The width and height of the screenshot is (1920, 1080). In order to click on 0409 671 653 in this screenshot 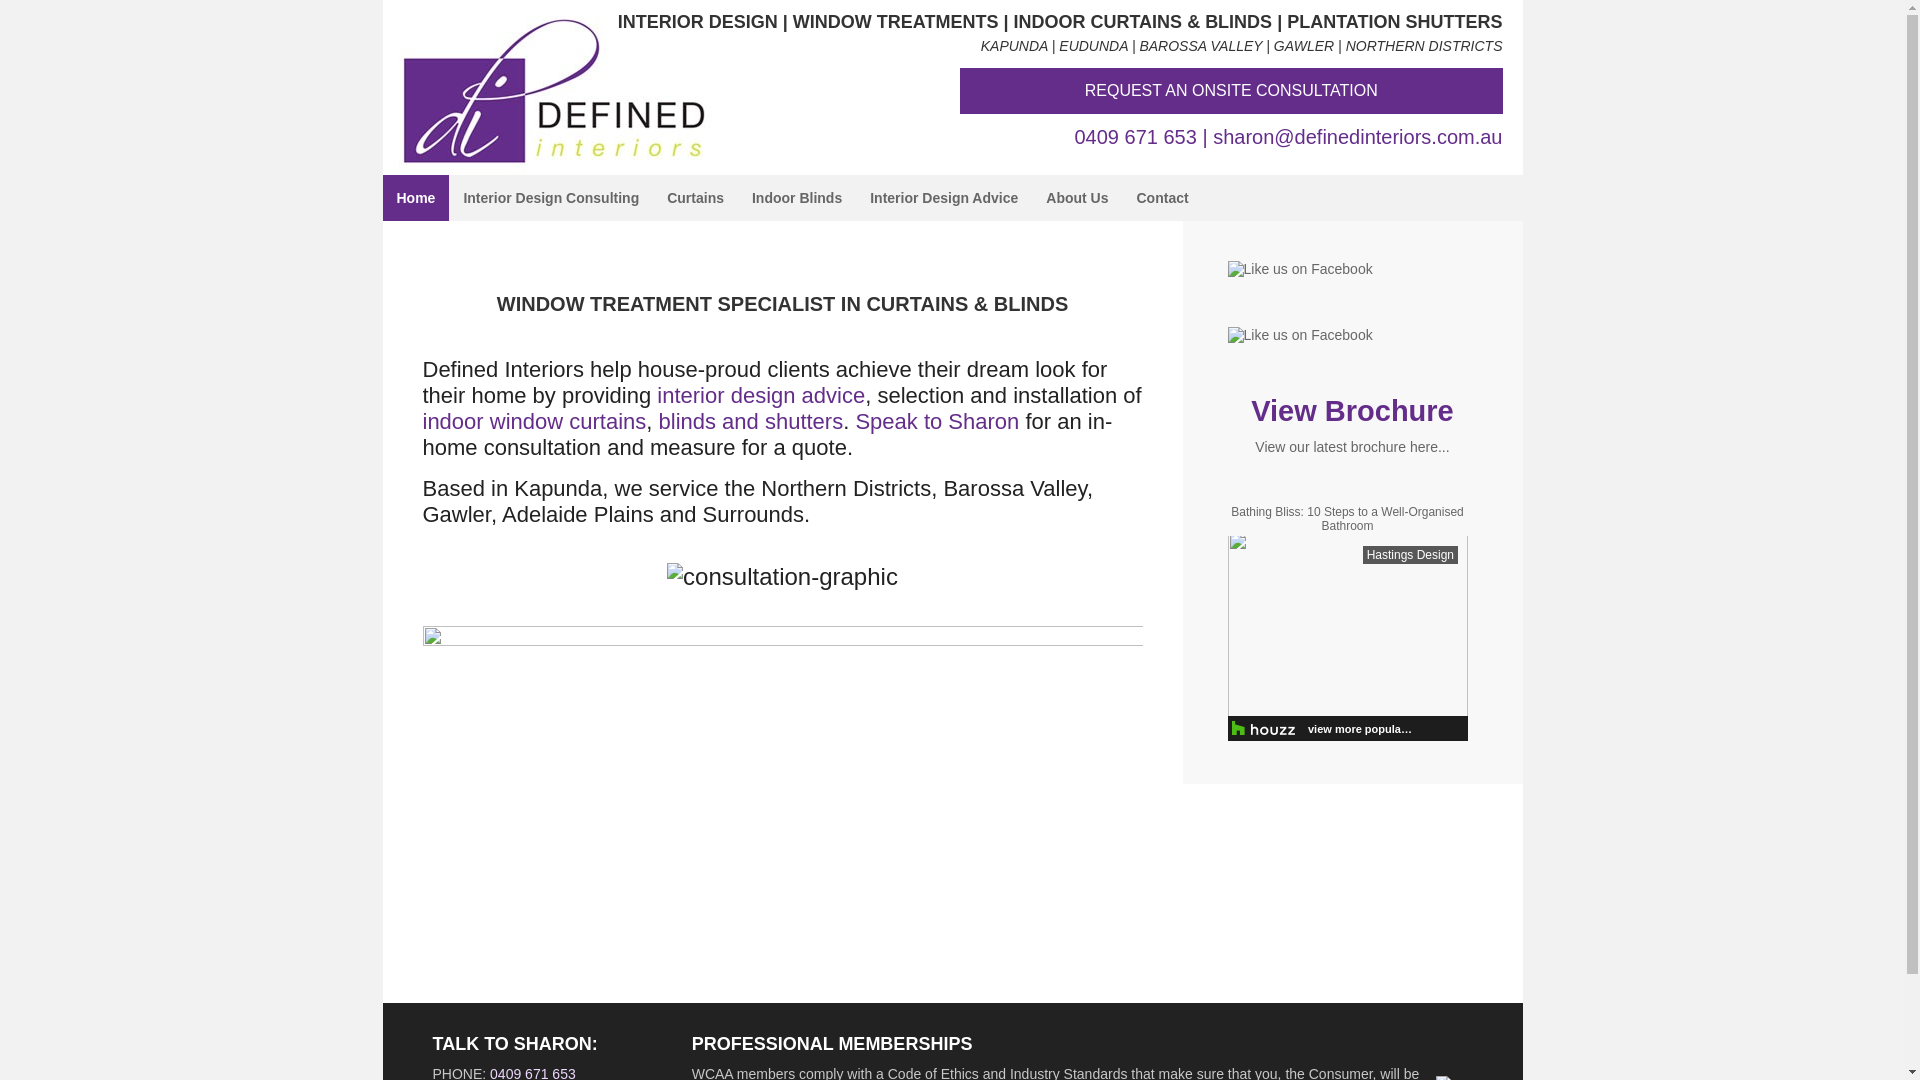, I will do `click(1135, 137)`.